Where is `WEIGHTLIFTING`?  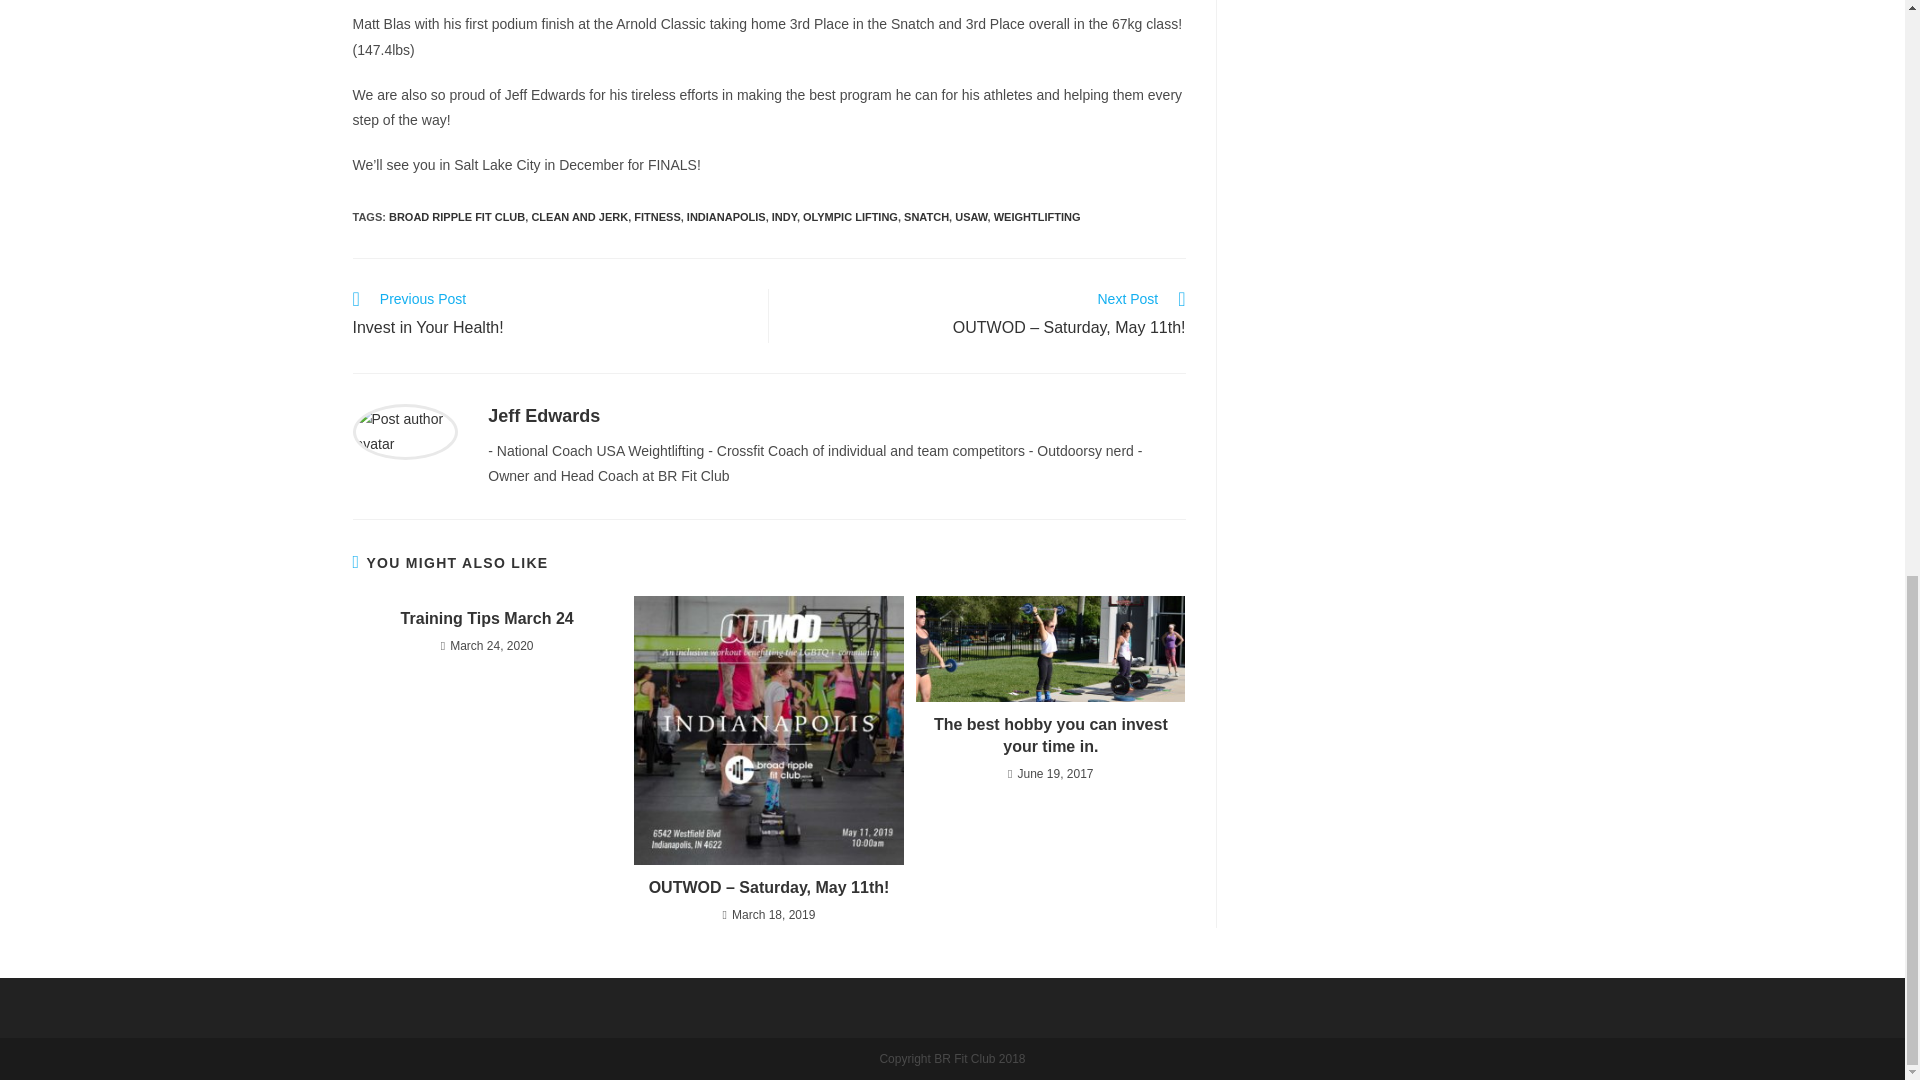 WEIGHTLIFTING is located at coordinates (1037, 216).